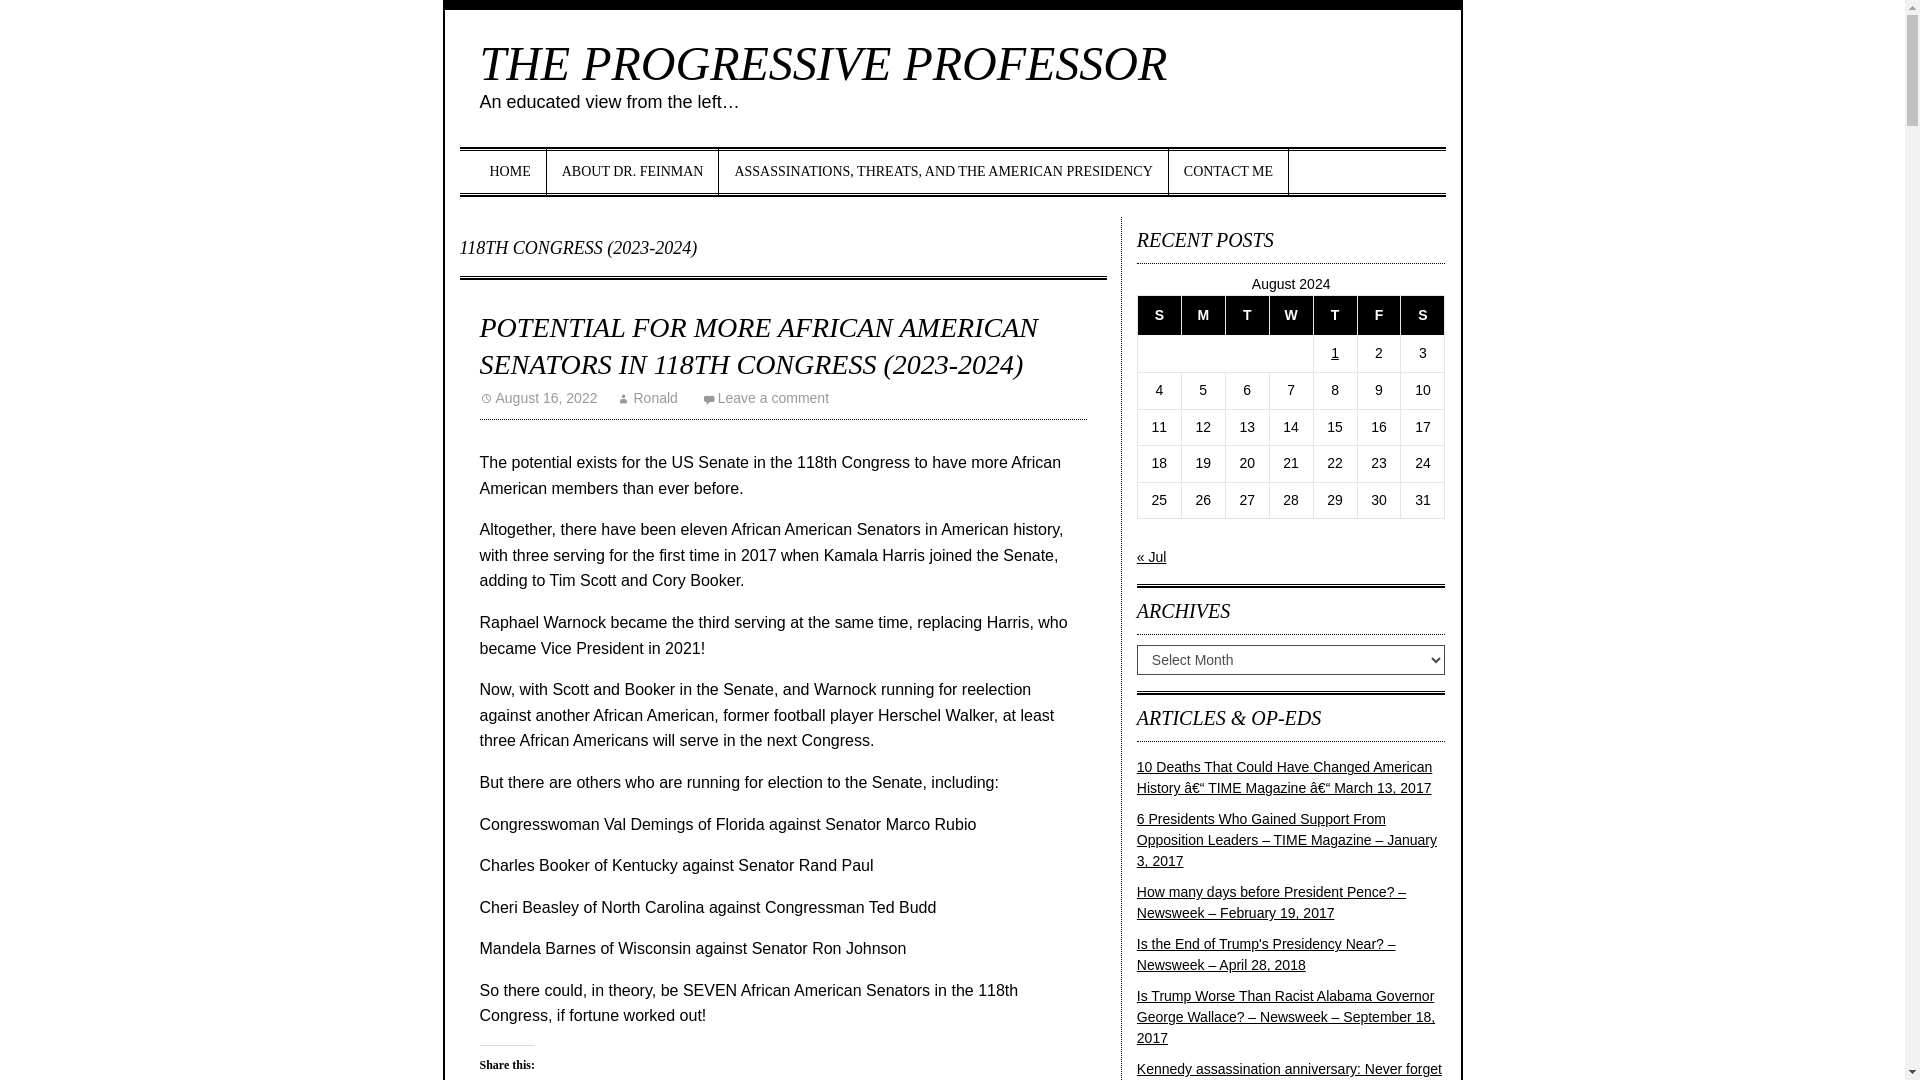 This screenshot has width=1920, height=1080. Describe the element at coordinates (634, 171) in the screenshot. I see `About Dr. Feinman` at that location.